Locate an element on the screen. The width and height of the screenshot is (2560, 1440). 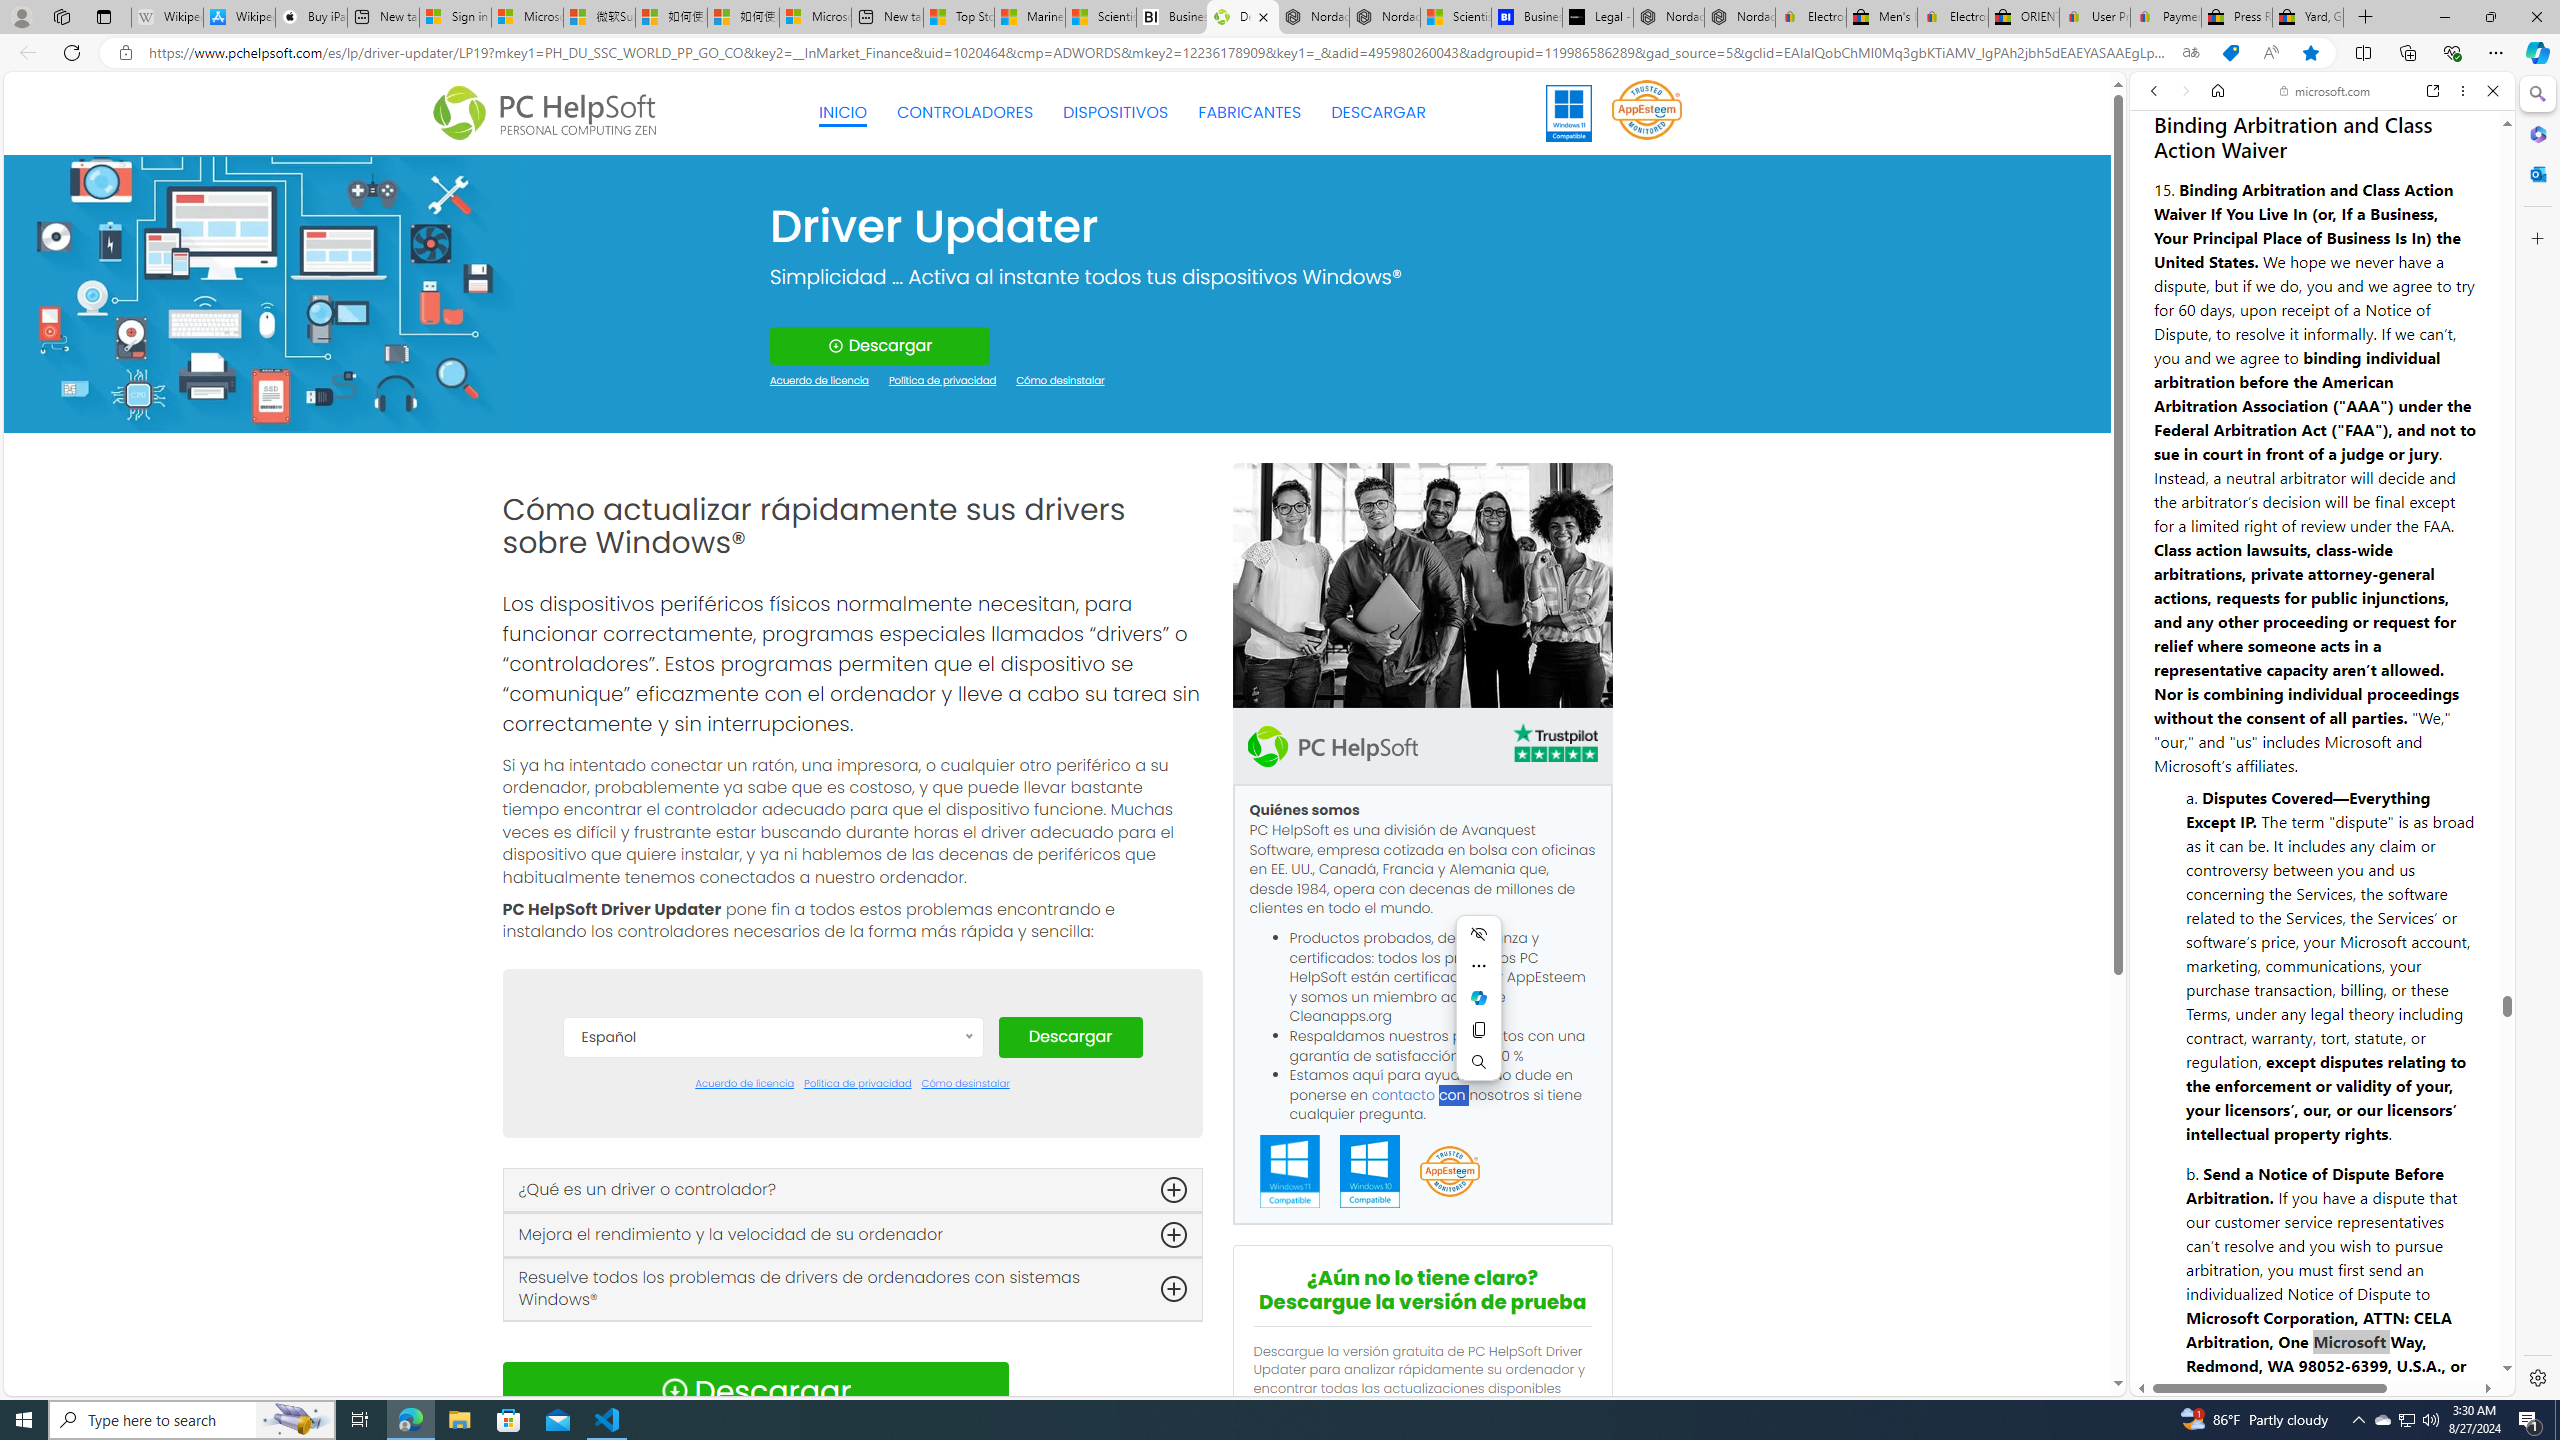
Deutsch is located at coordinates (772, 1192).